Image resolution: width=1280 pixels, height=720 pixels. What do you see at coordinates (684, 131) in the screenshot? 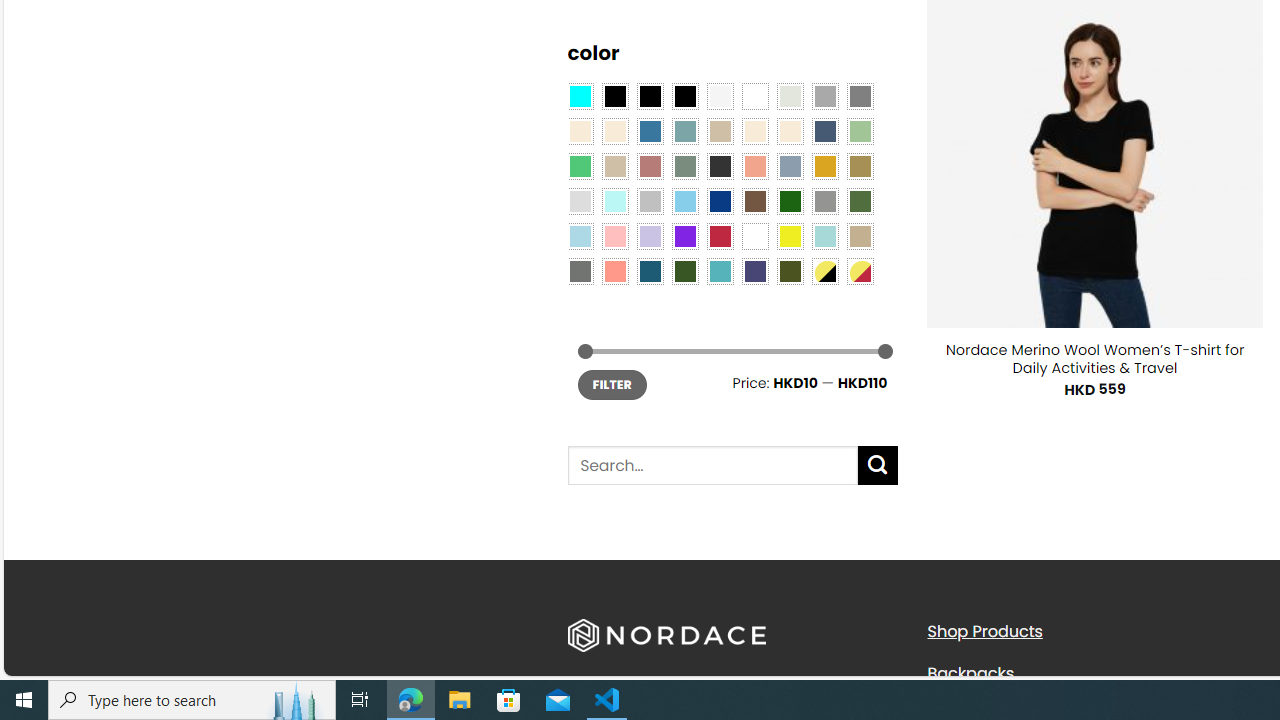
I see `Blue Sage` at bounding box center [684, 131].